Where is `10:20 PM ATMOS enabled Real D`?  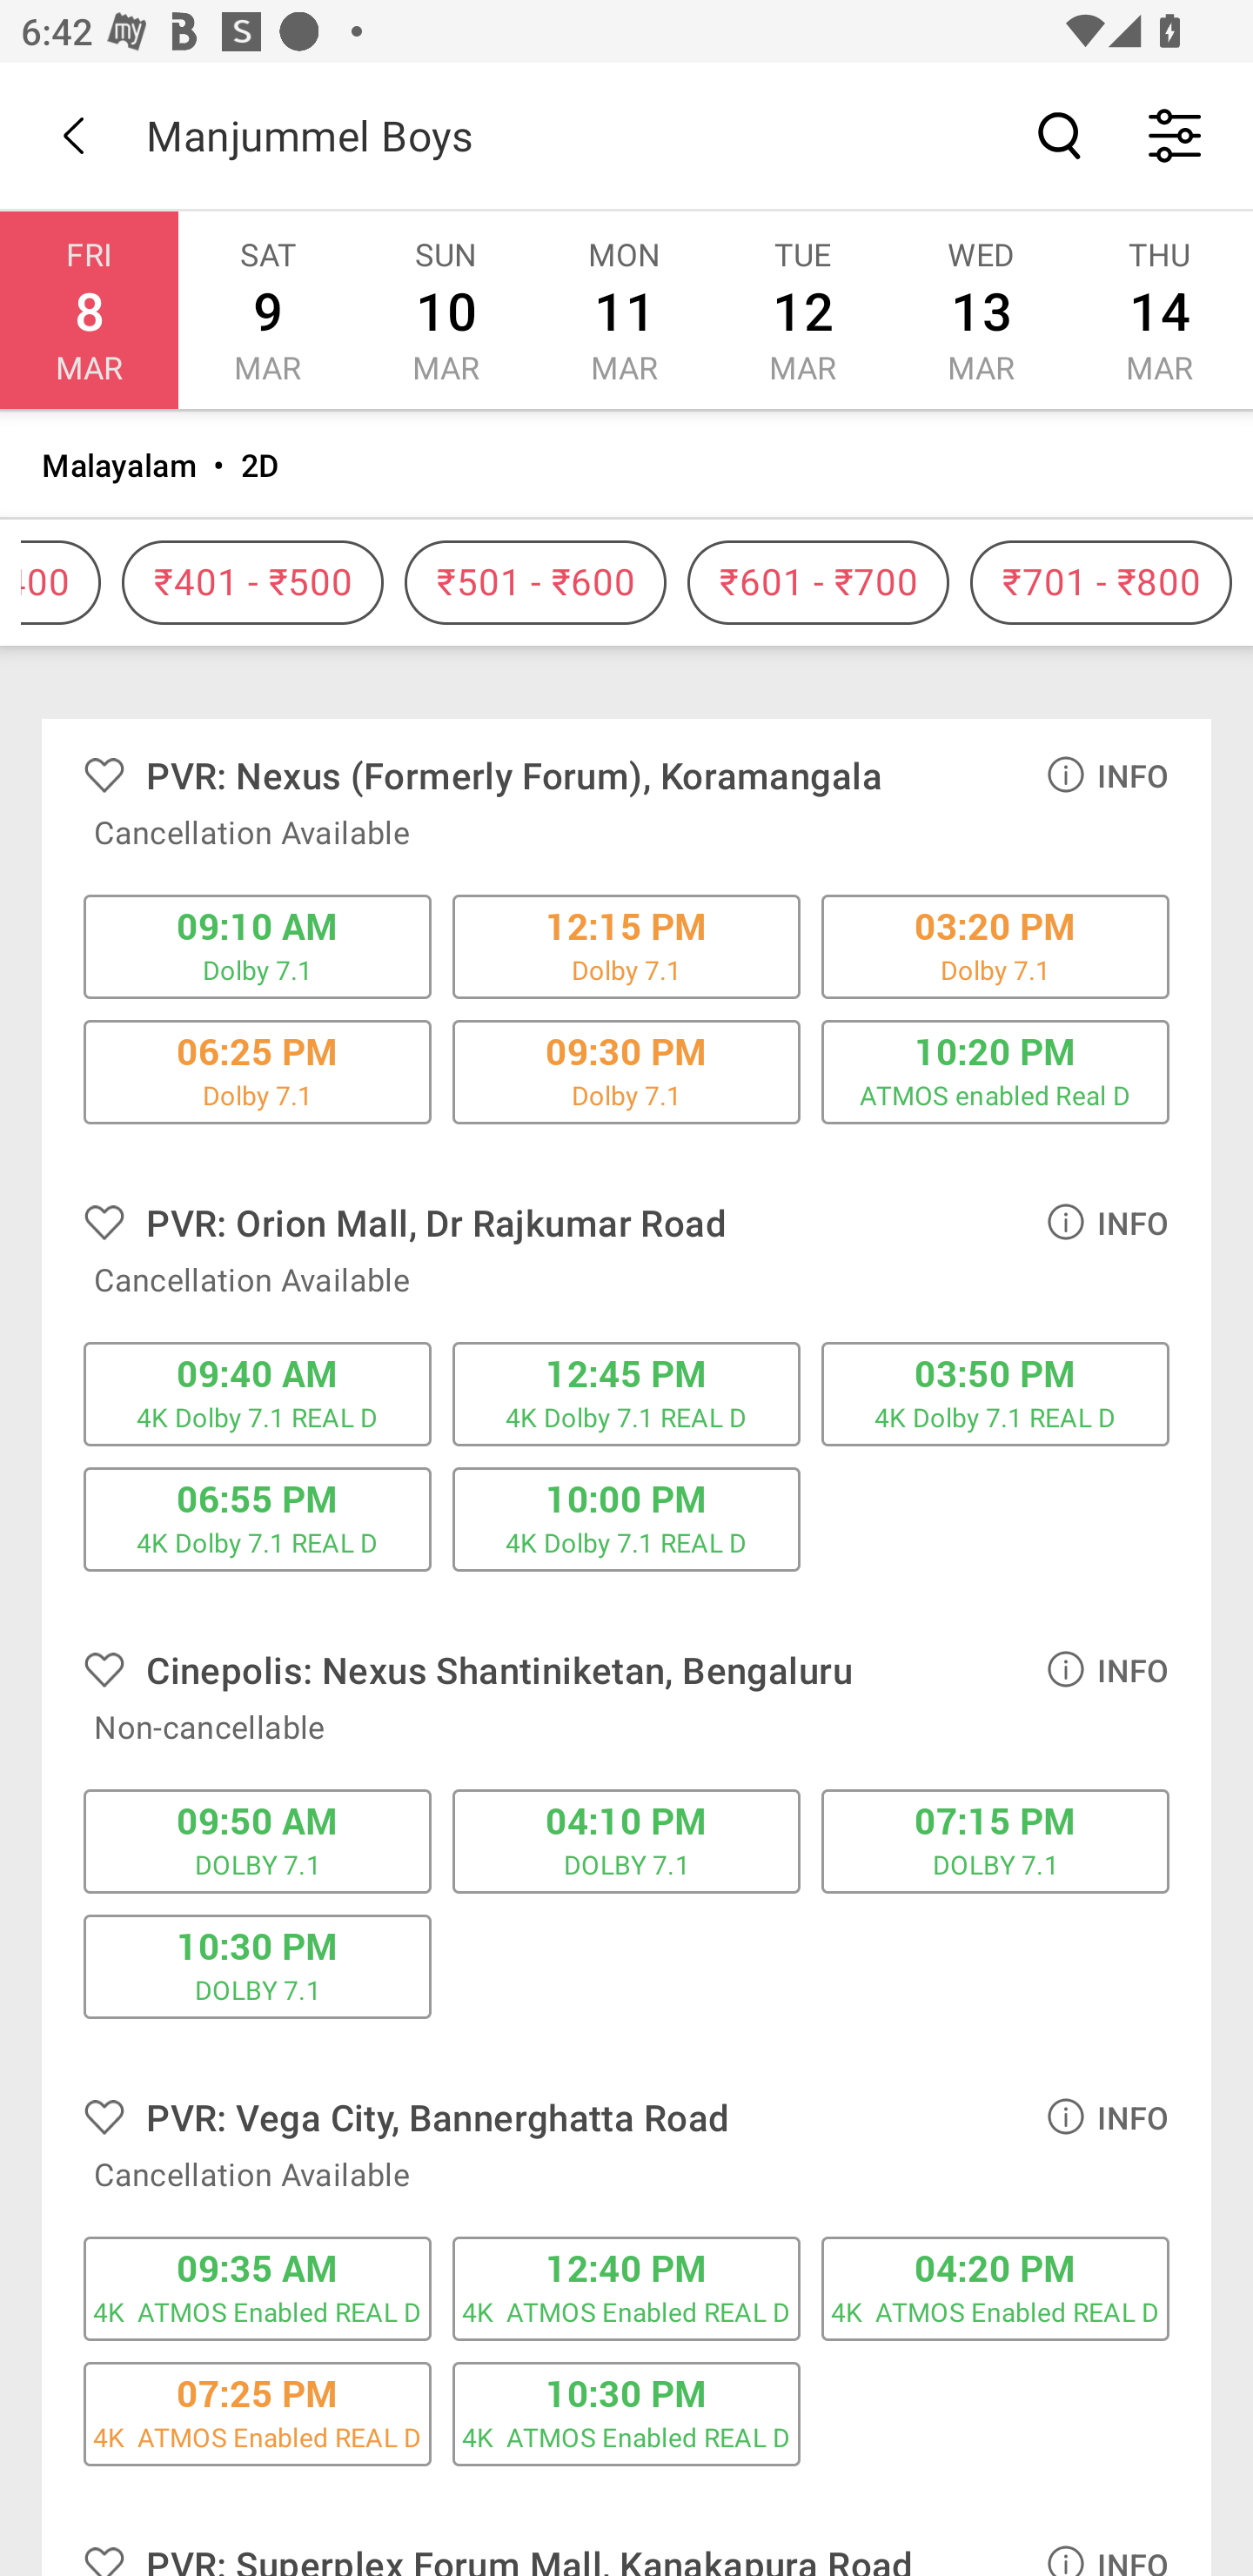
10:20 PM ATMOS enabled Real D is located at coordinates (995, 1071).